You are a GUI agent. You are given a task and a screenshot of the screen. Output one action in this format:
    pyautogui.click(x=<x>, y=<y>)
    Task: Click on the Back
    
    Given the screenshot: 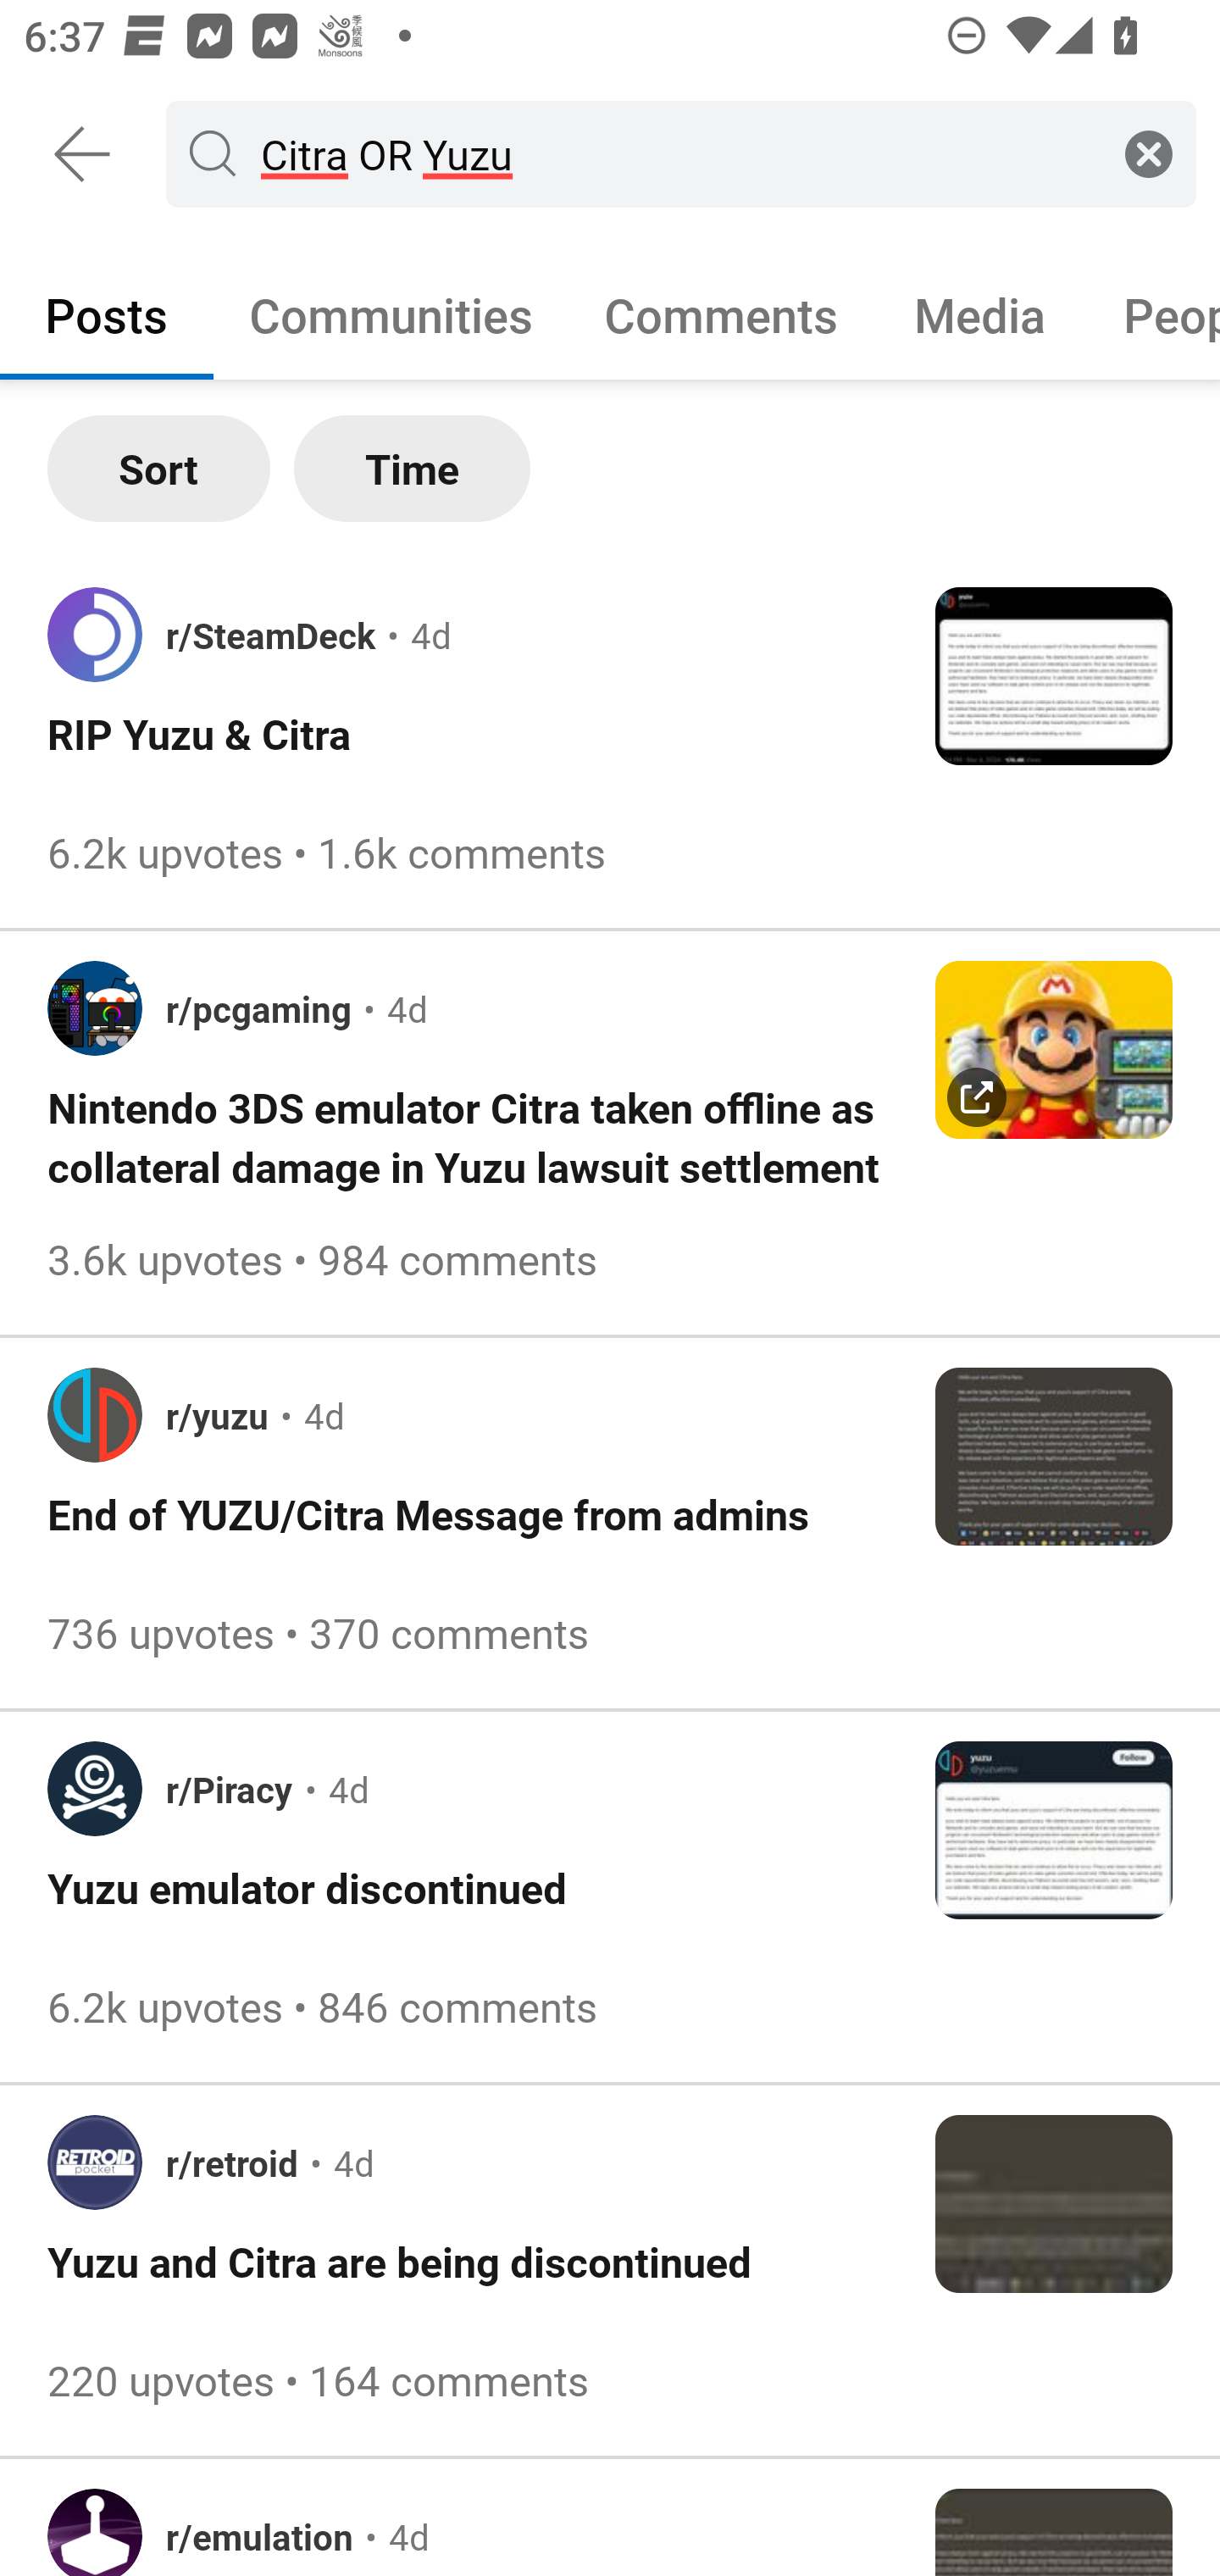 What is the action you would take?
    pyautogui.click(x=83, y=154)
    